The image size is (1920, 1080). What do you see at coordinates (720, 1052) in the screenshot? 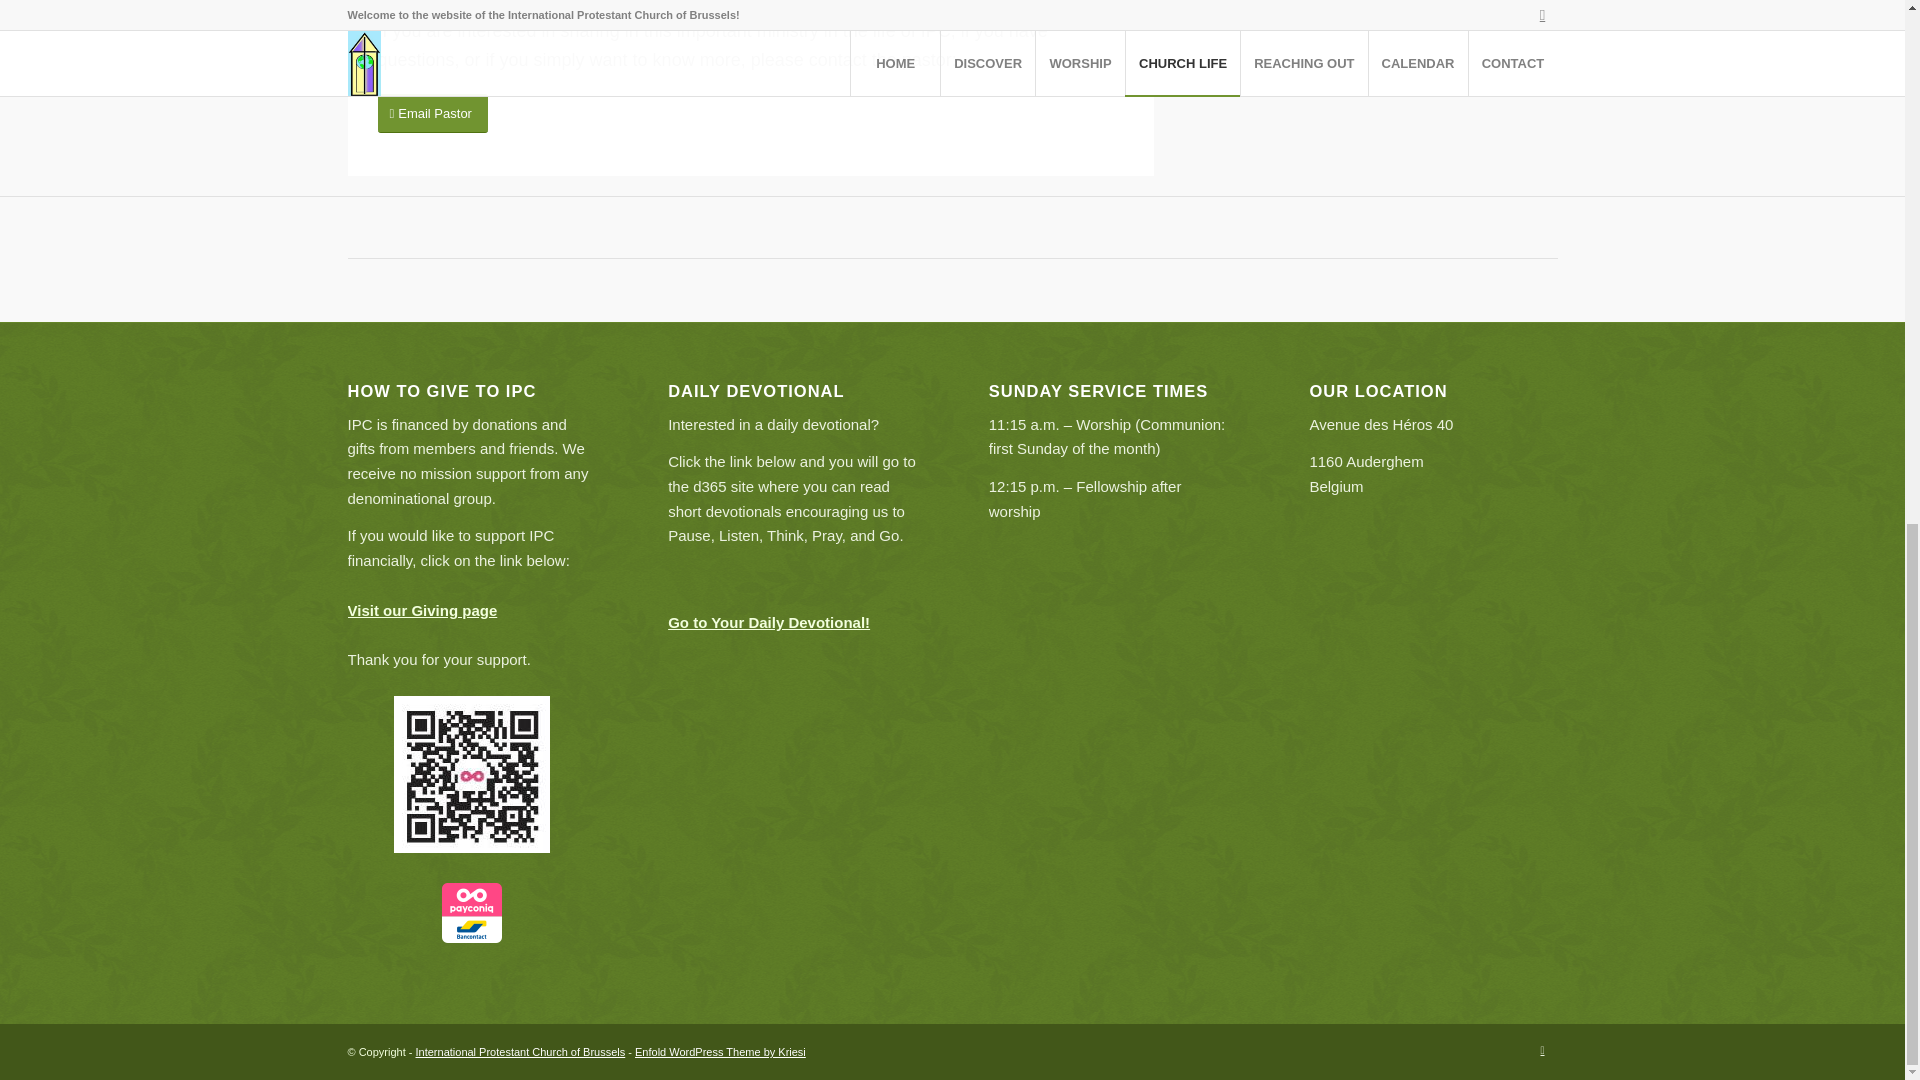
I see `Enfold WordPress Theme by Kriesi` at bounding box center [720, 1052].